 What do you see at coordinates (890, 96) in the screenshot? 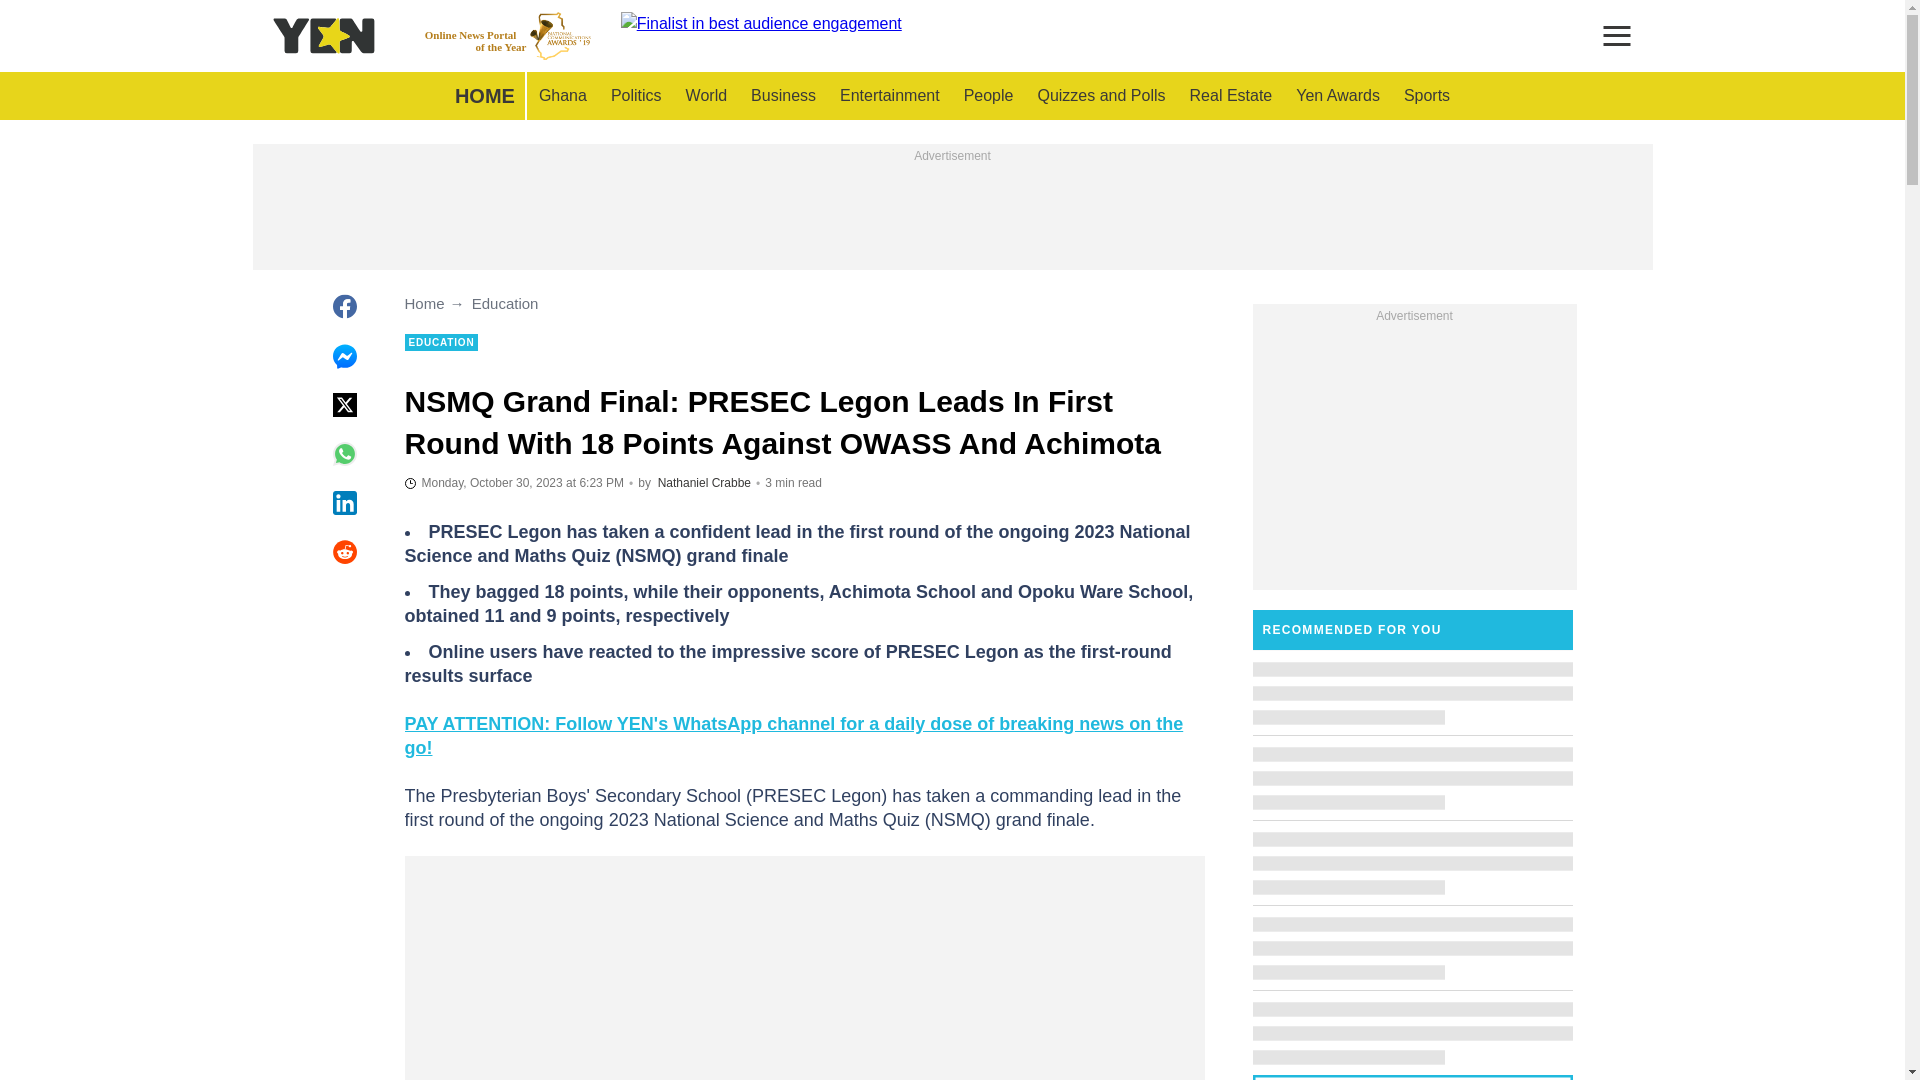
I see `Entertainment` at bounding box center [890, 96].